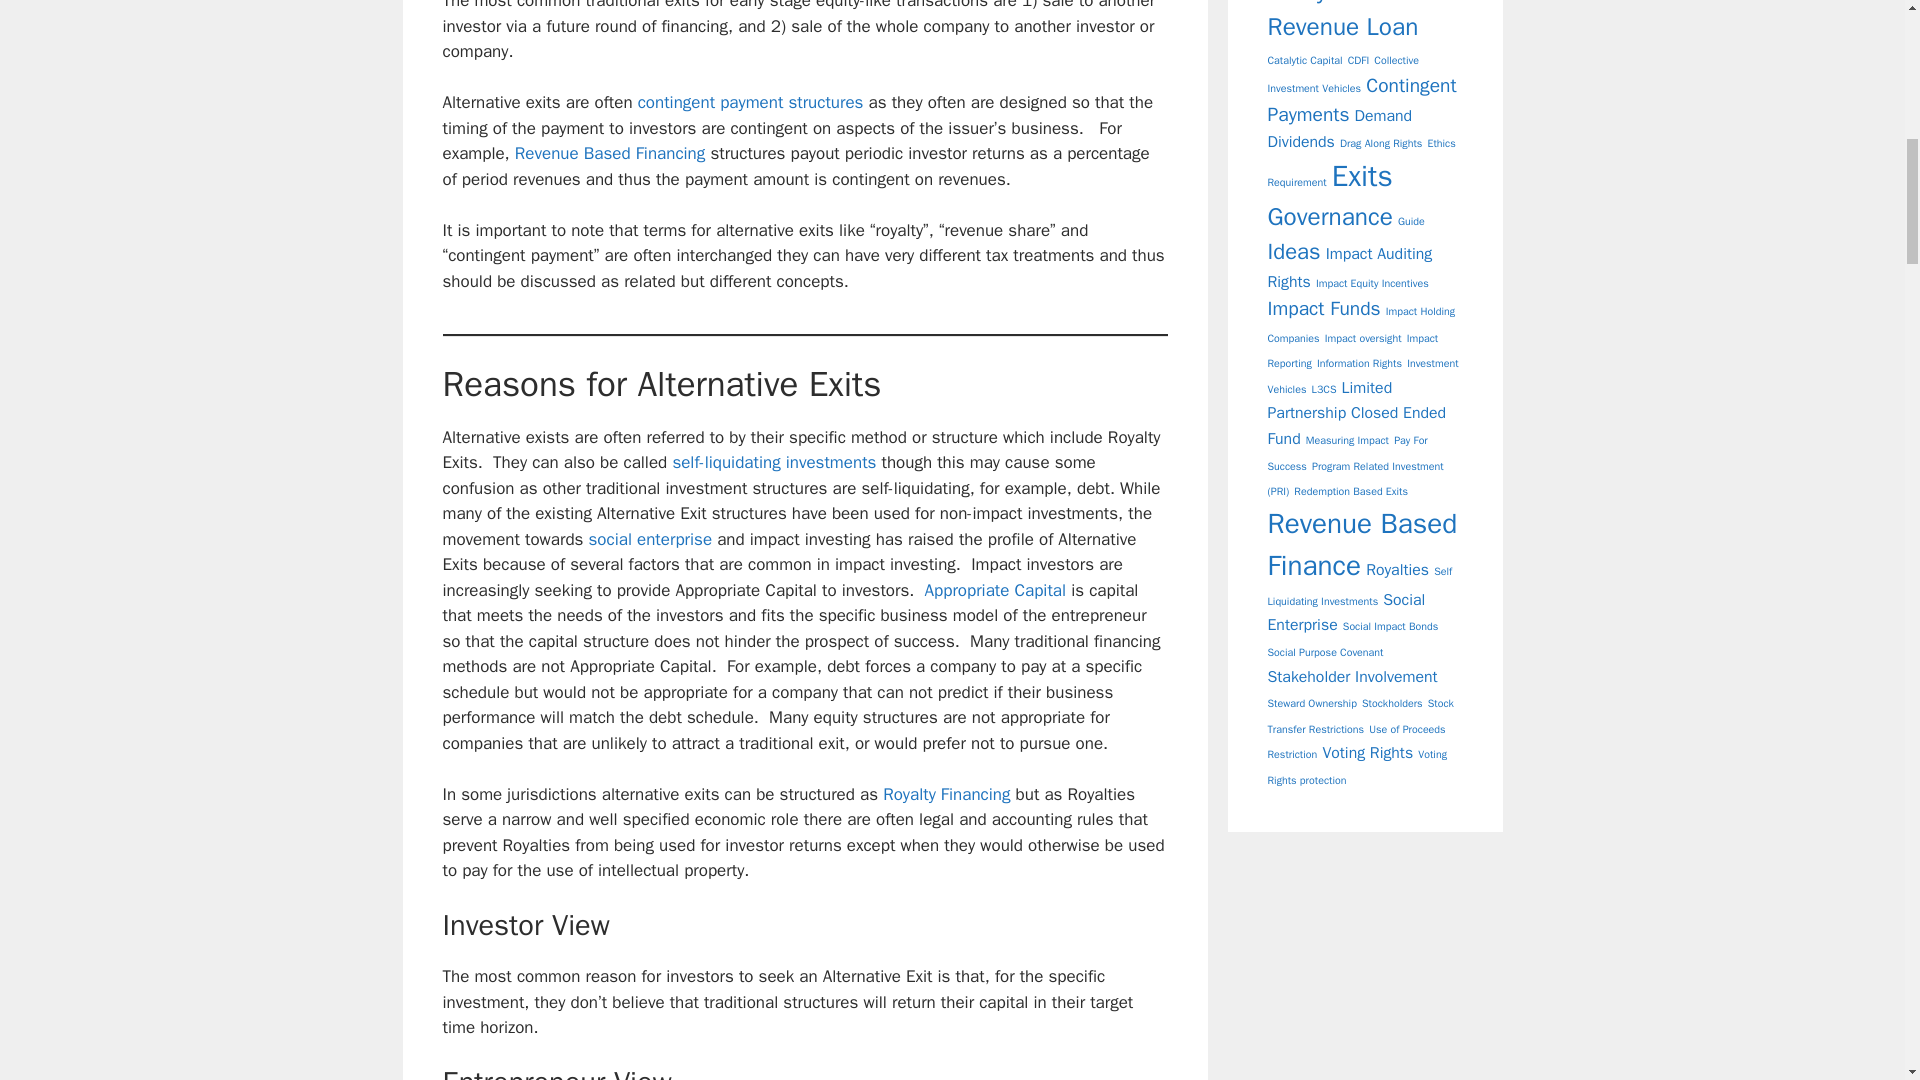  What do you see at coordinates (648, 539) in the screenshot?
I see `social enterprise` at bounding box center [648, 539].